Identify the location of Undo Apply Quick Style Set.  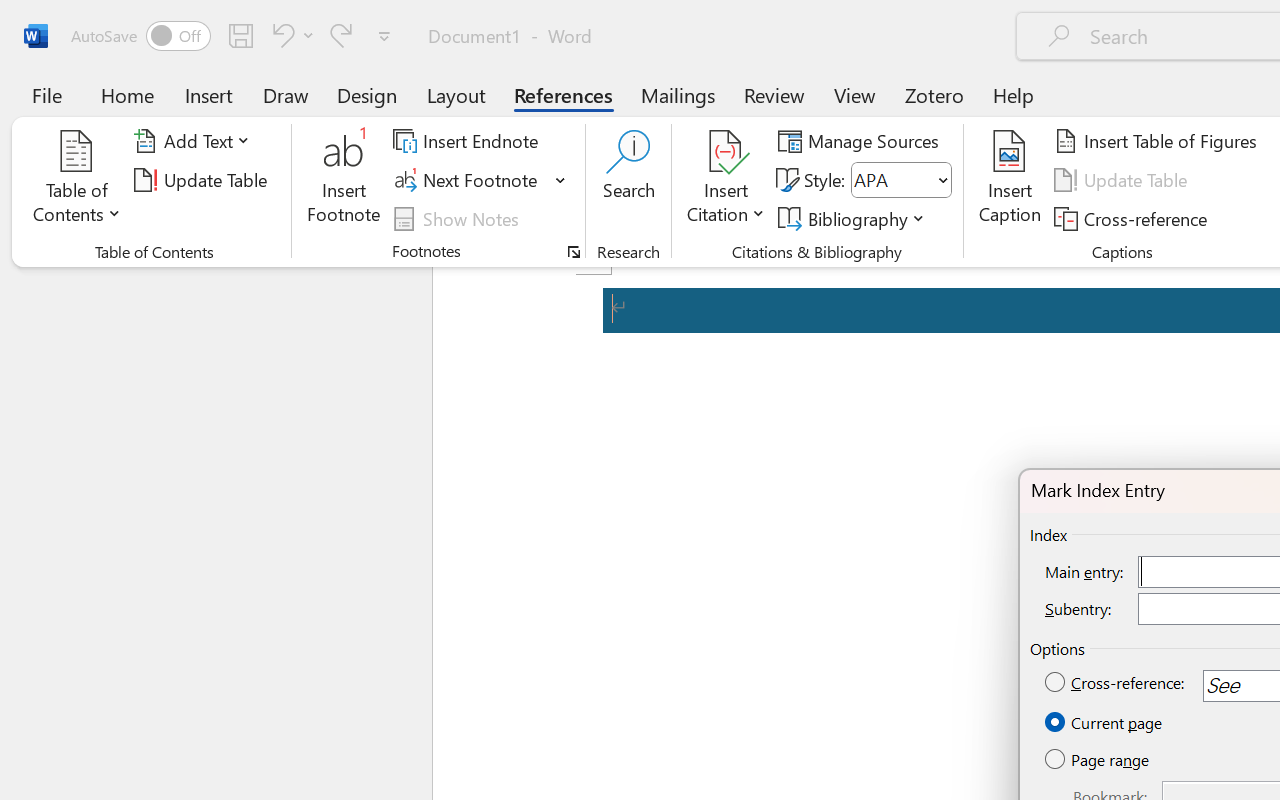
(280, 35).